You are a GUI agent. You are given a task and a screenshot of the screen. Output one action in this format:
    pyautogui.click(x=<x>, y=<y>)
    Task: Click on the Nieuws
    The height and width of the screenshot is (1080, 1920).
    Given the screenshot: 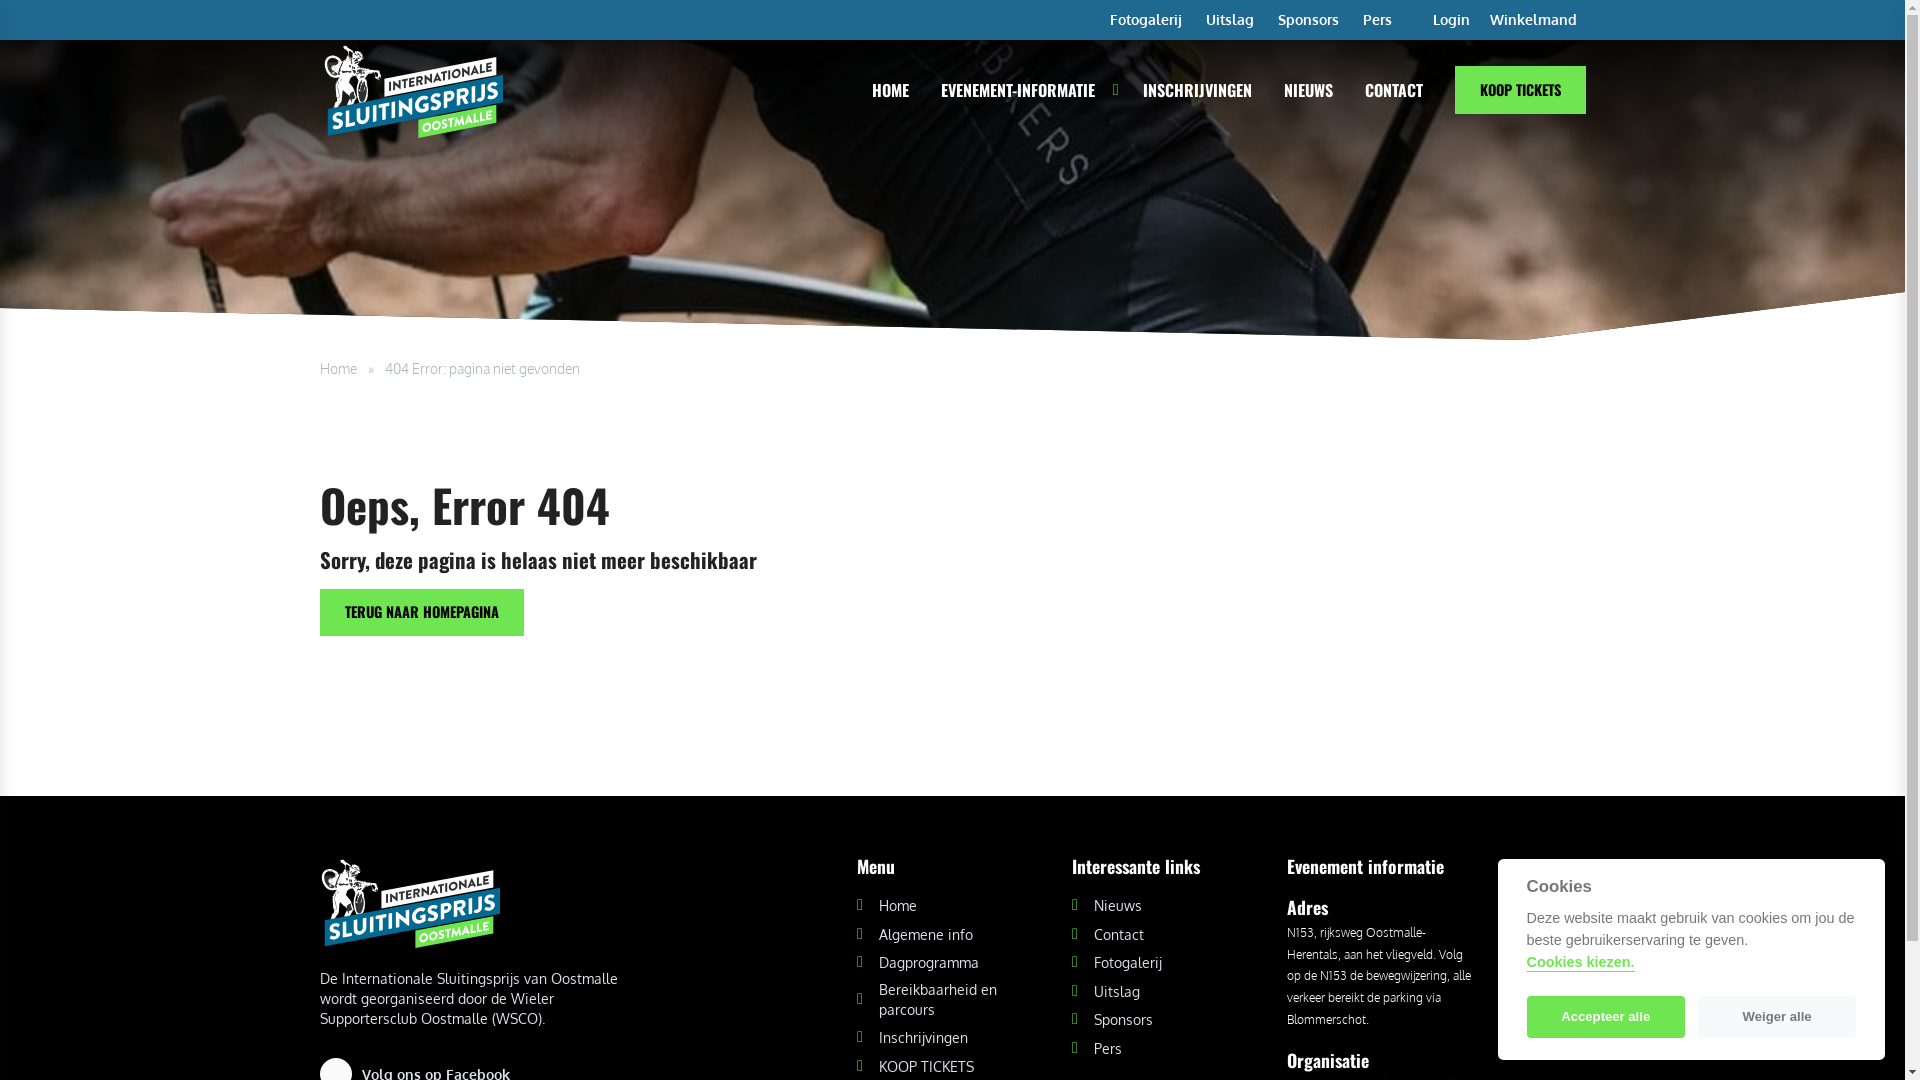 What is the action you would take?
    pyautogui.click(x=1107, y=905)
    